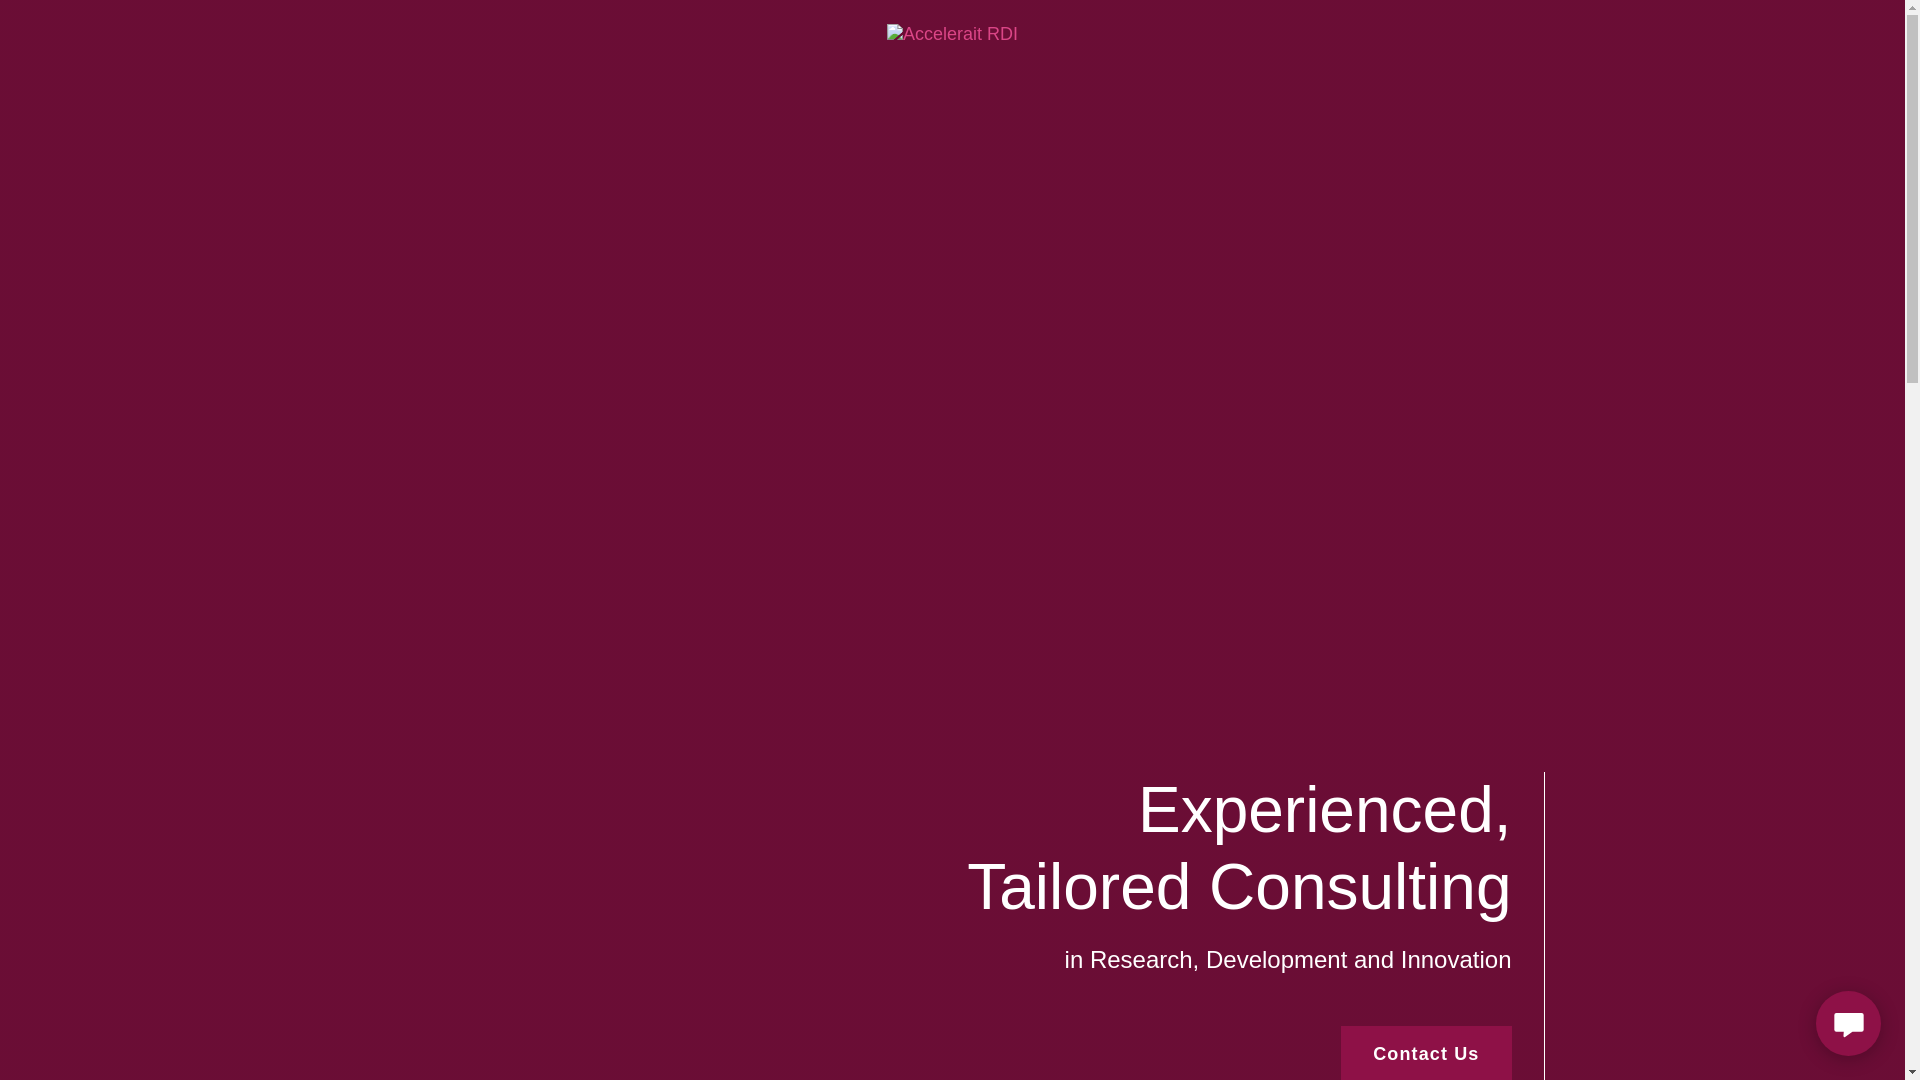 This screenshot has width=1920, height=1080. I want to click on Contact Us, so click(1426, 1053).